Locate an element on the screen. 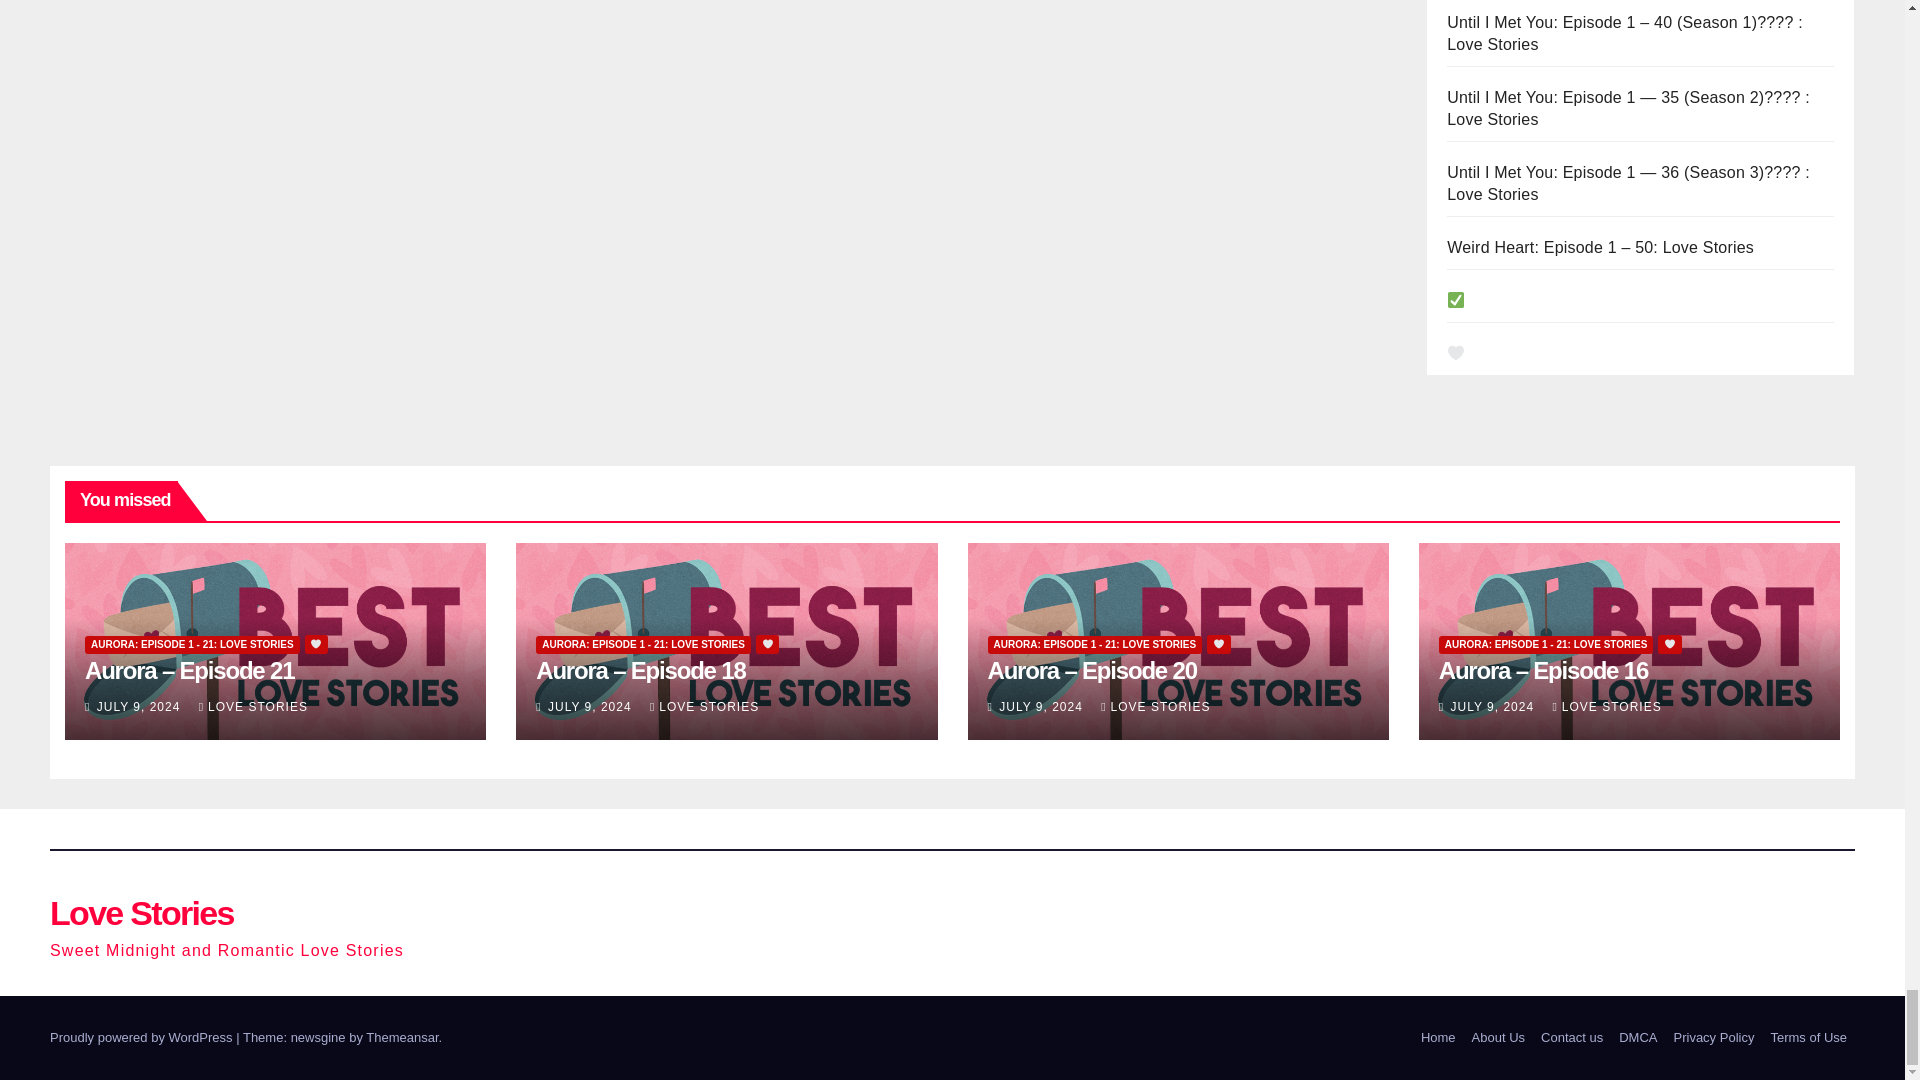  Home is located at coordinates (1438, 1038).